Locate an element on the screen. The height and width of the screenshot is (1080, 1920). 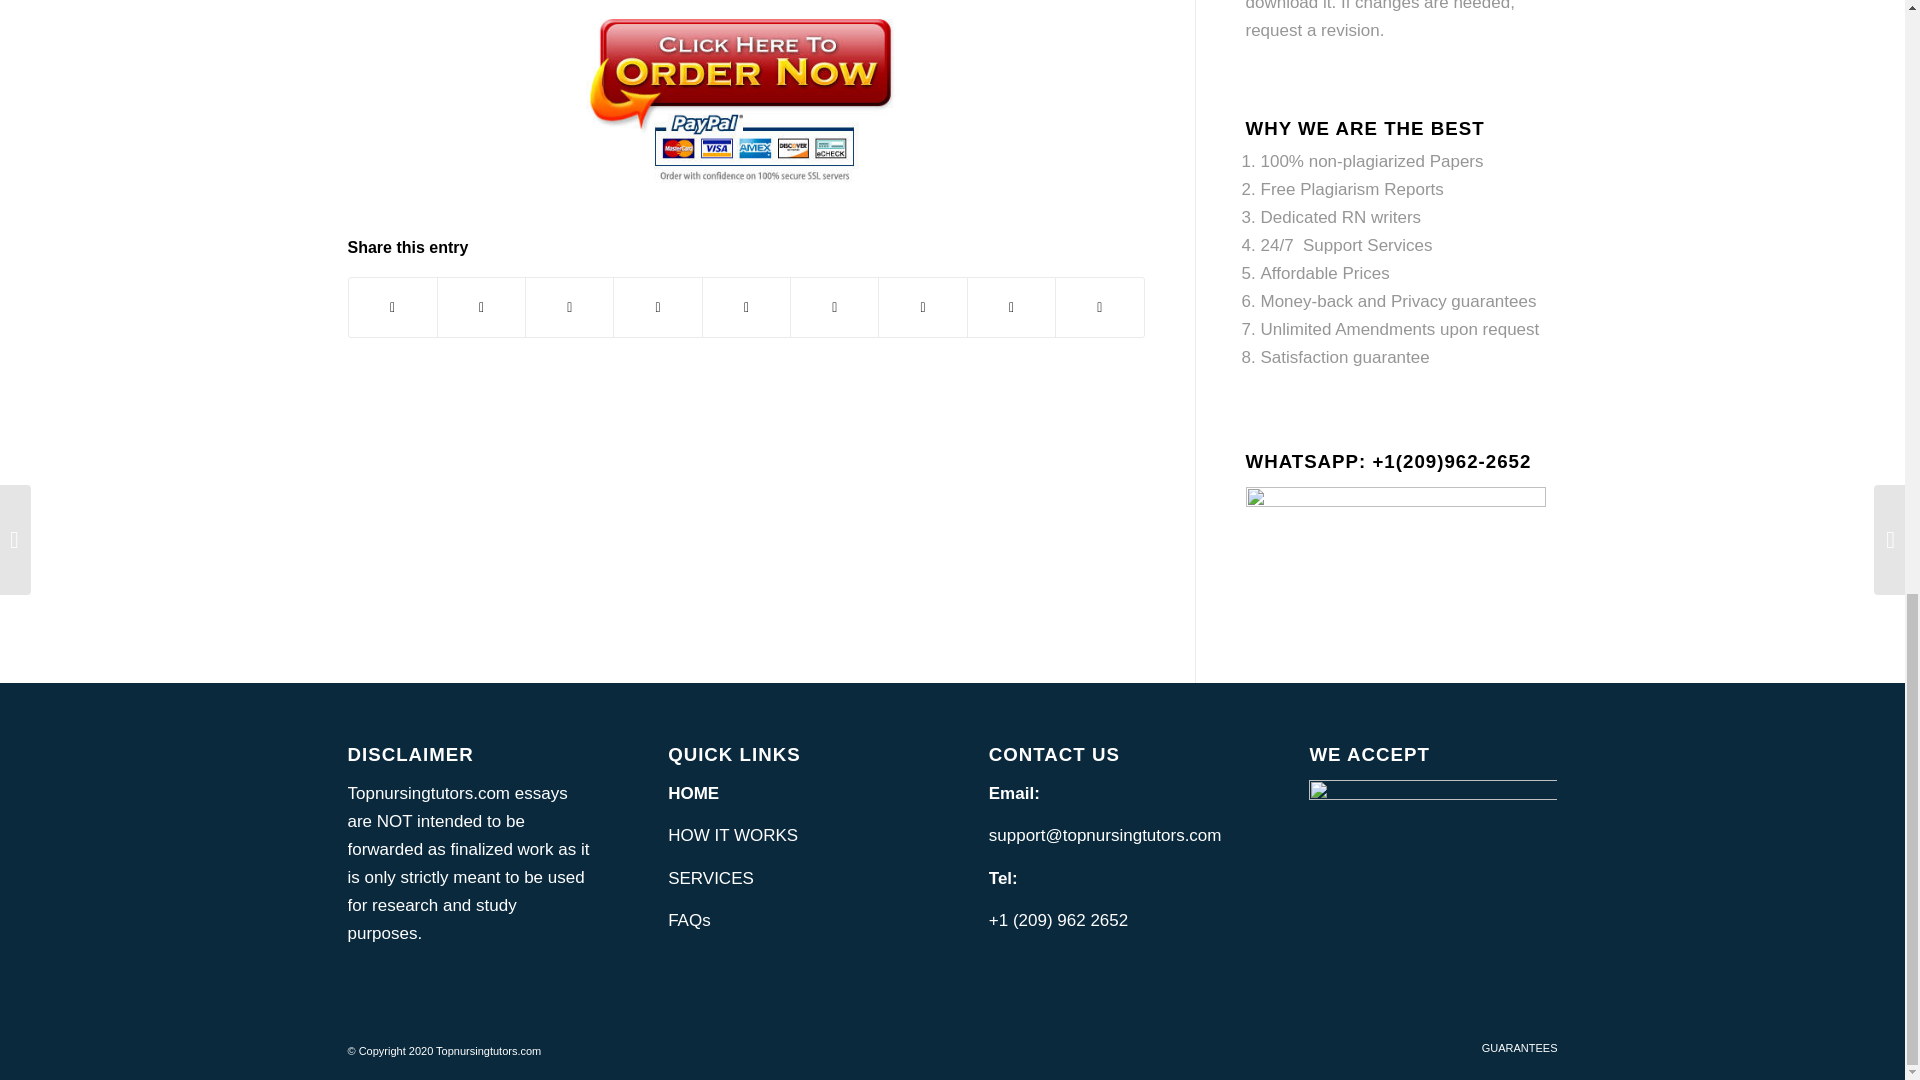
FAQs is located at coordinates (689, 920).